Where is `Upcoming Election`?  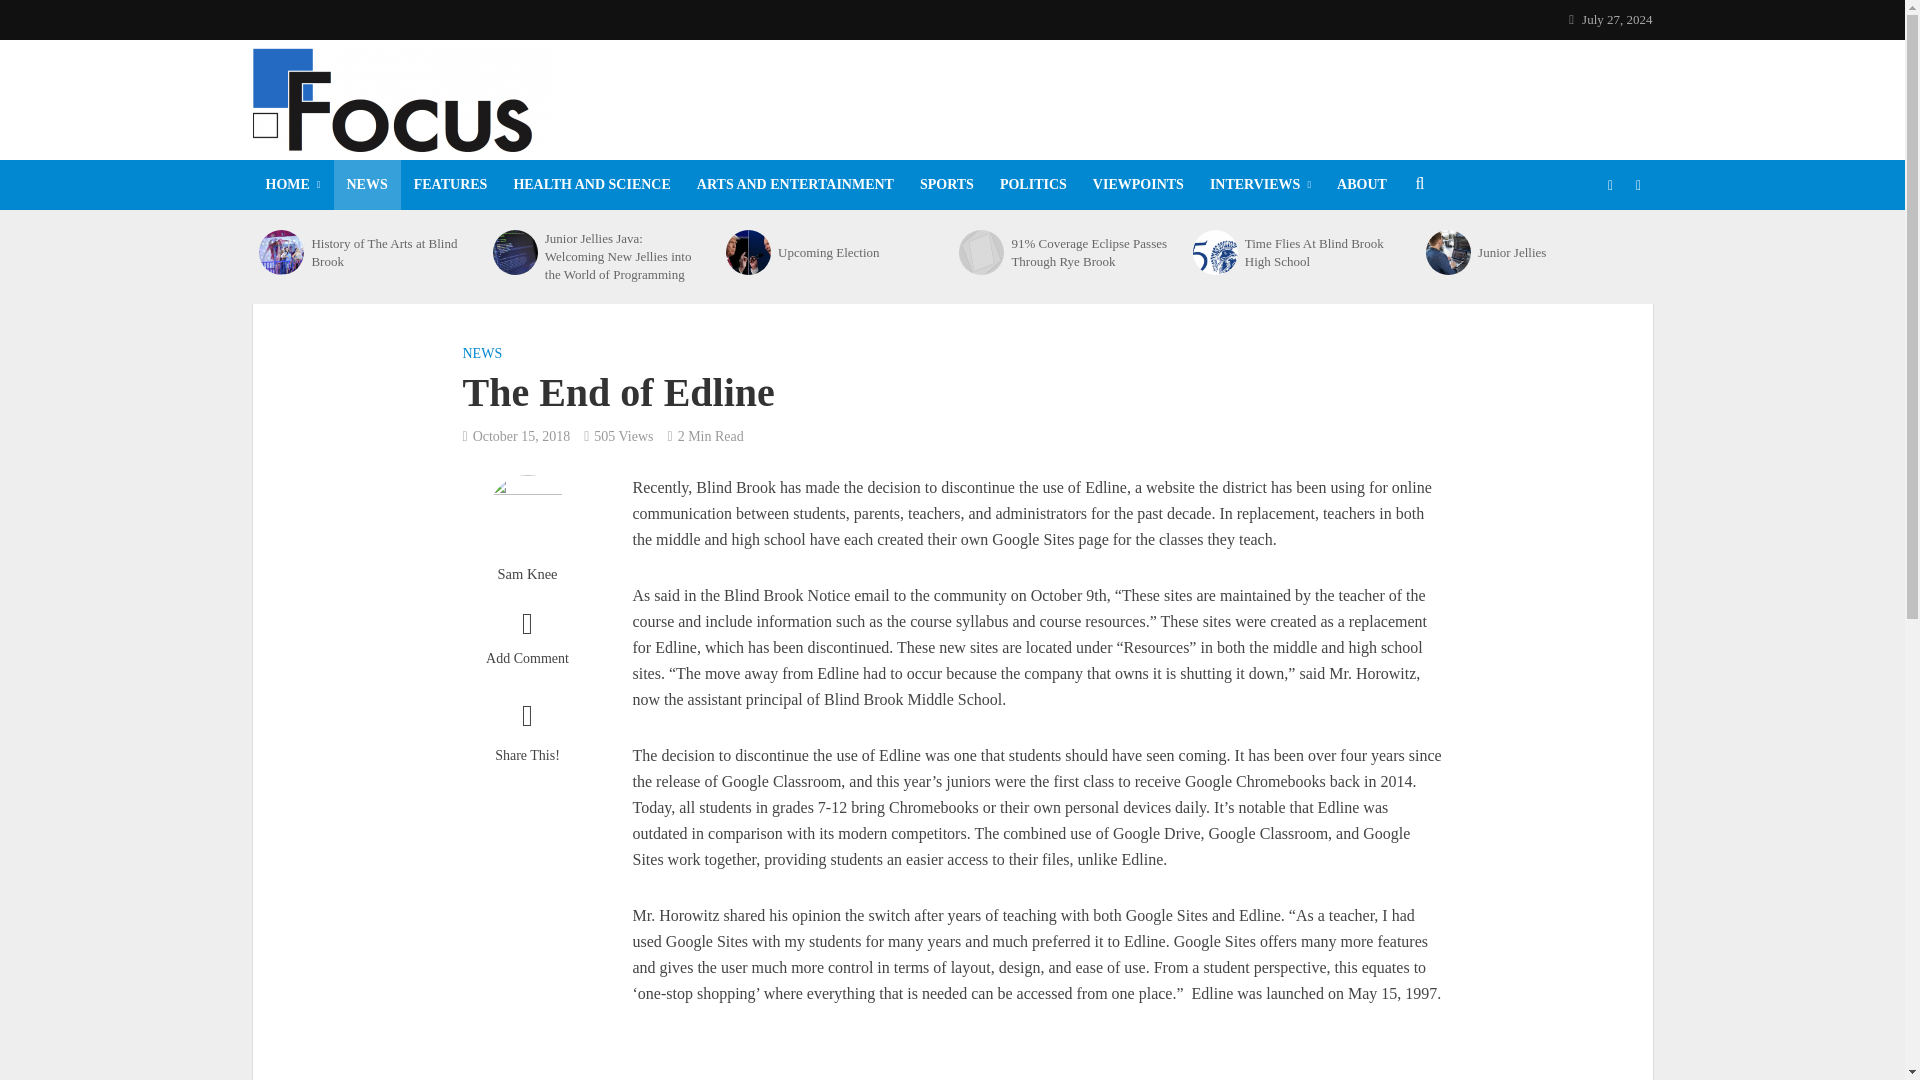 Upcoming Election is located at coordinates (748, 252).